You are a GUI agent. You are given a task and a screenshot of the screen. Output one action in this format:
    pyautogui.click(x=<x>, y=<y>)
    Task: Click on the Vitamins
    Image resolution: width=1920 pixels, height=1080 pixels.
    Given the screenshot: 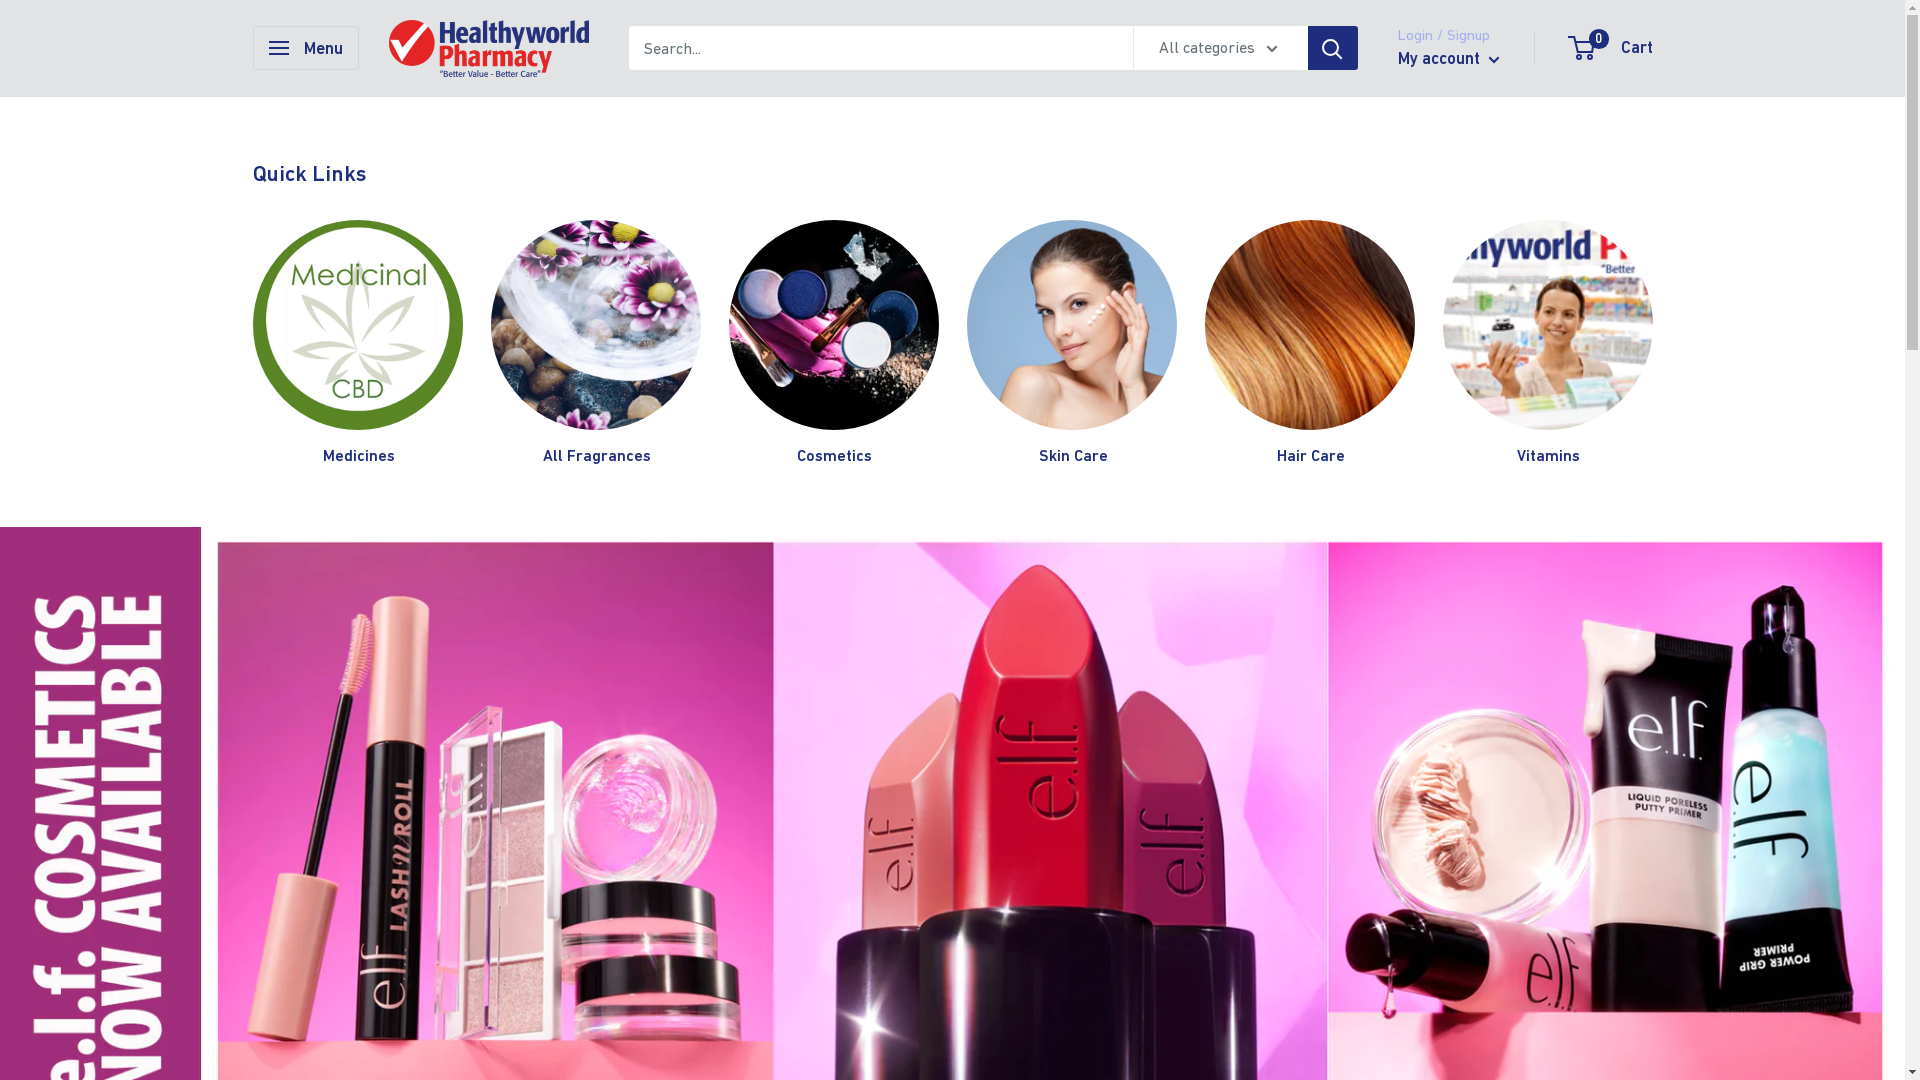 What is the action you would take?
    pyautogui.click(x=1547, y=344)
    